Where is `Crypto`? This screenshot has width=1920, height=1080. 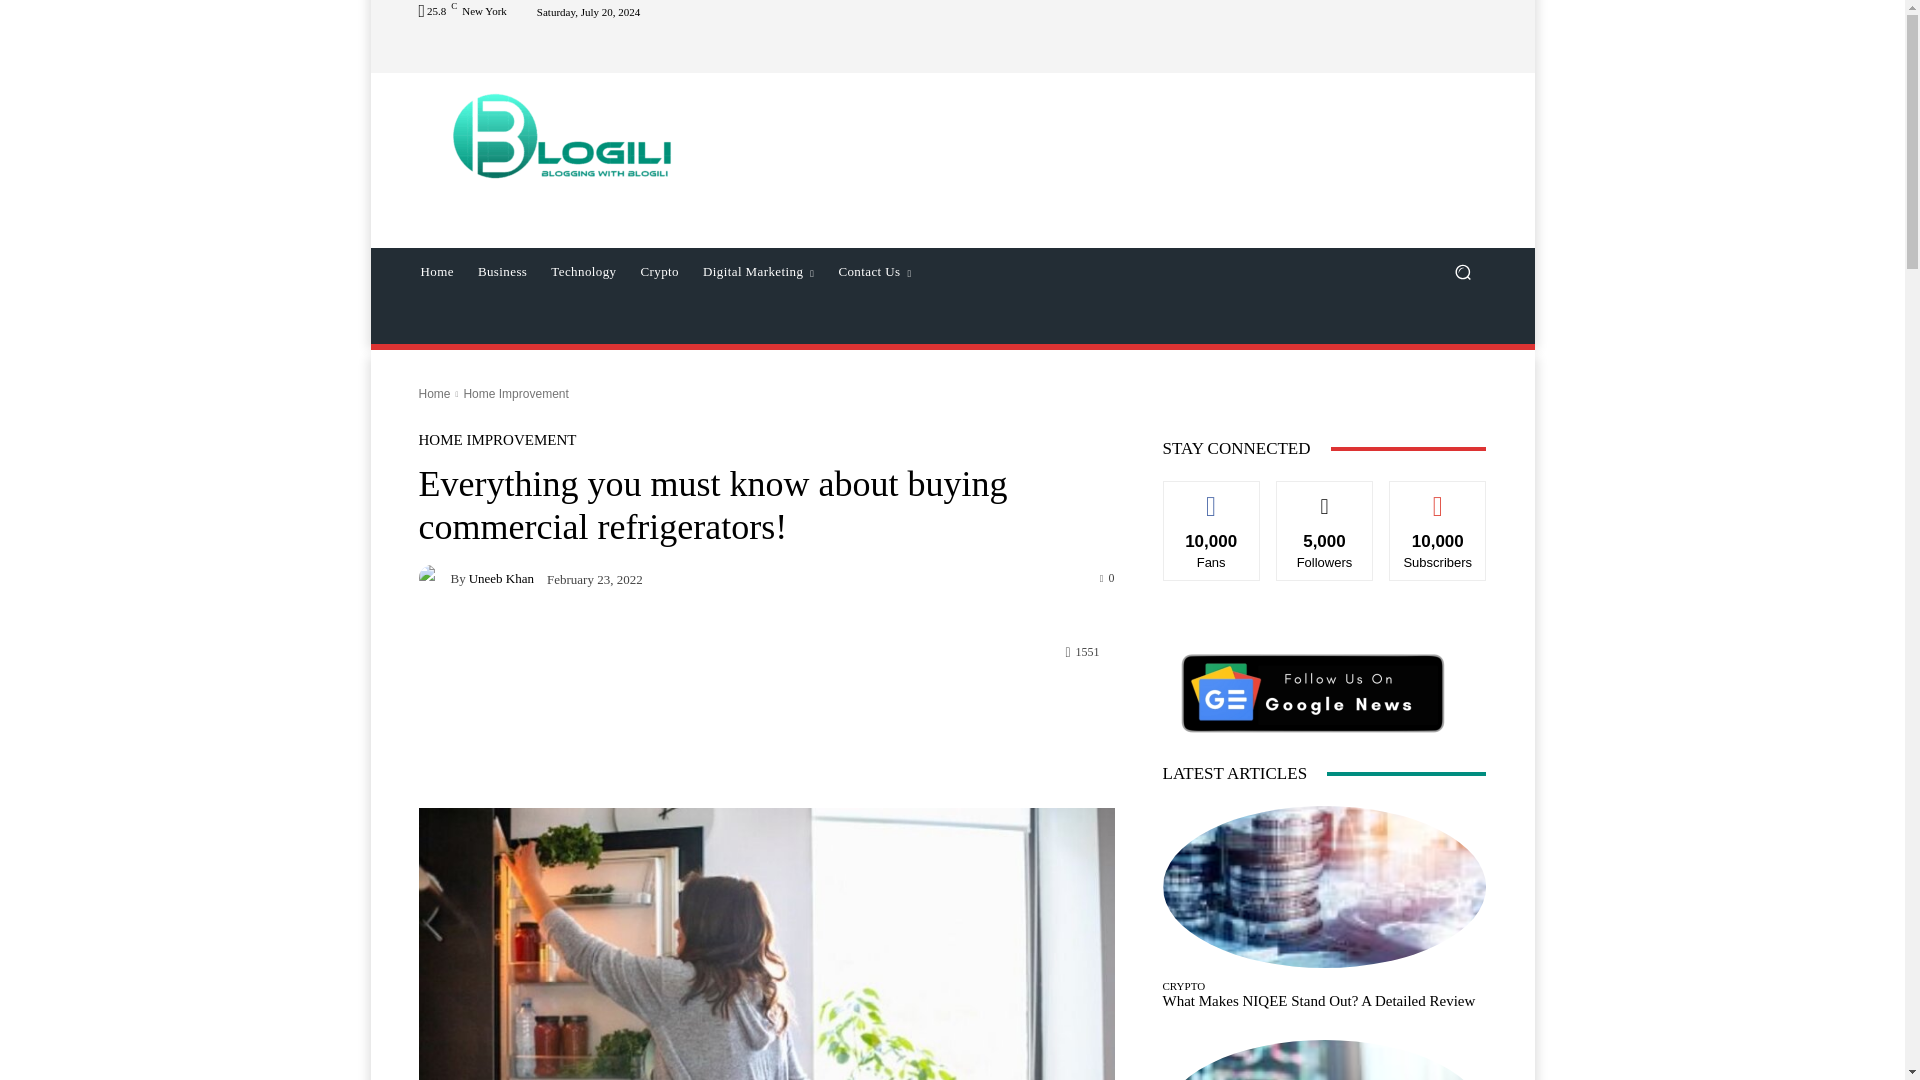
Crypto is located at coordinates (659, 272).